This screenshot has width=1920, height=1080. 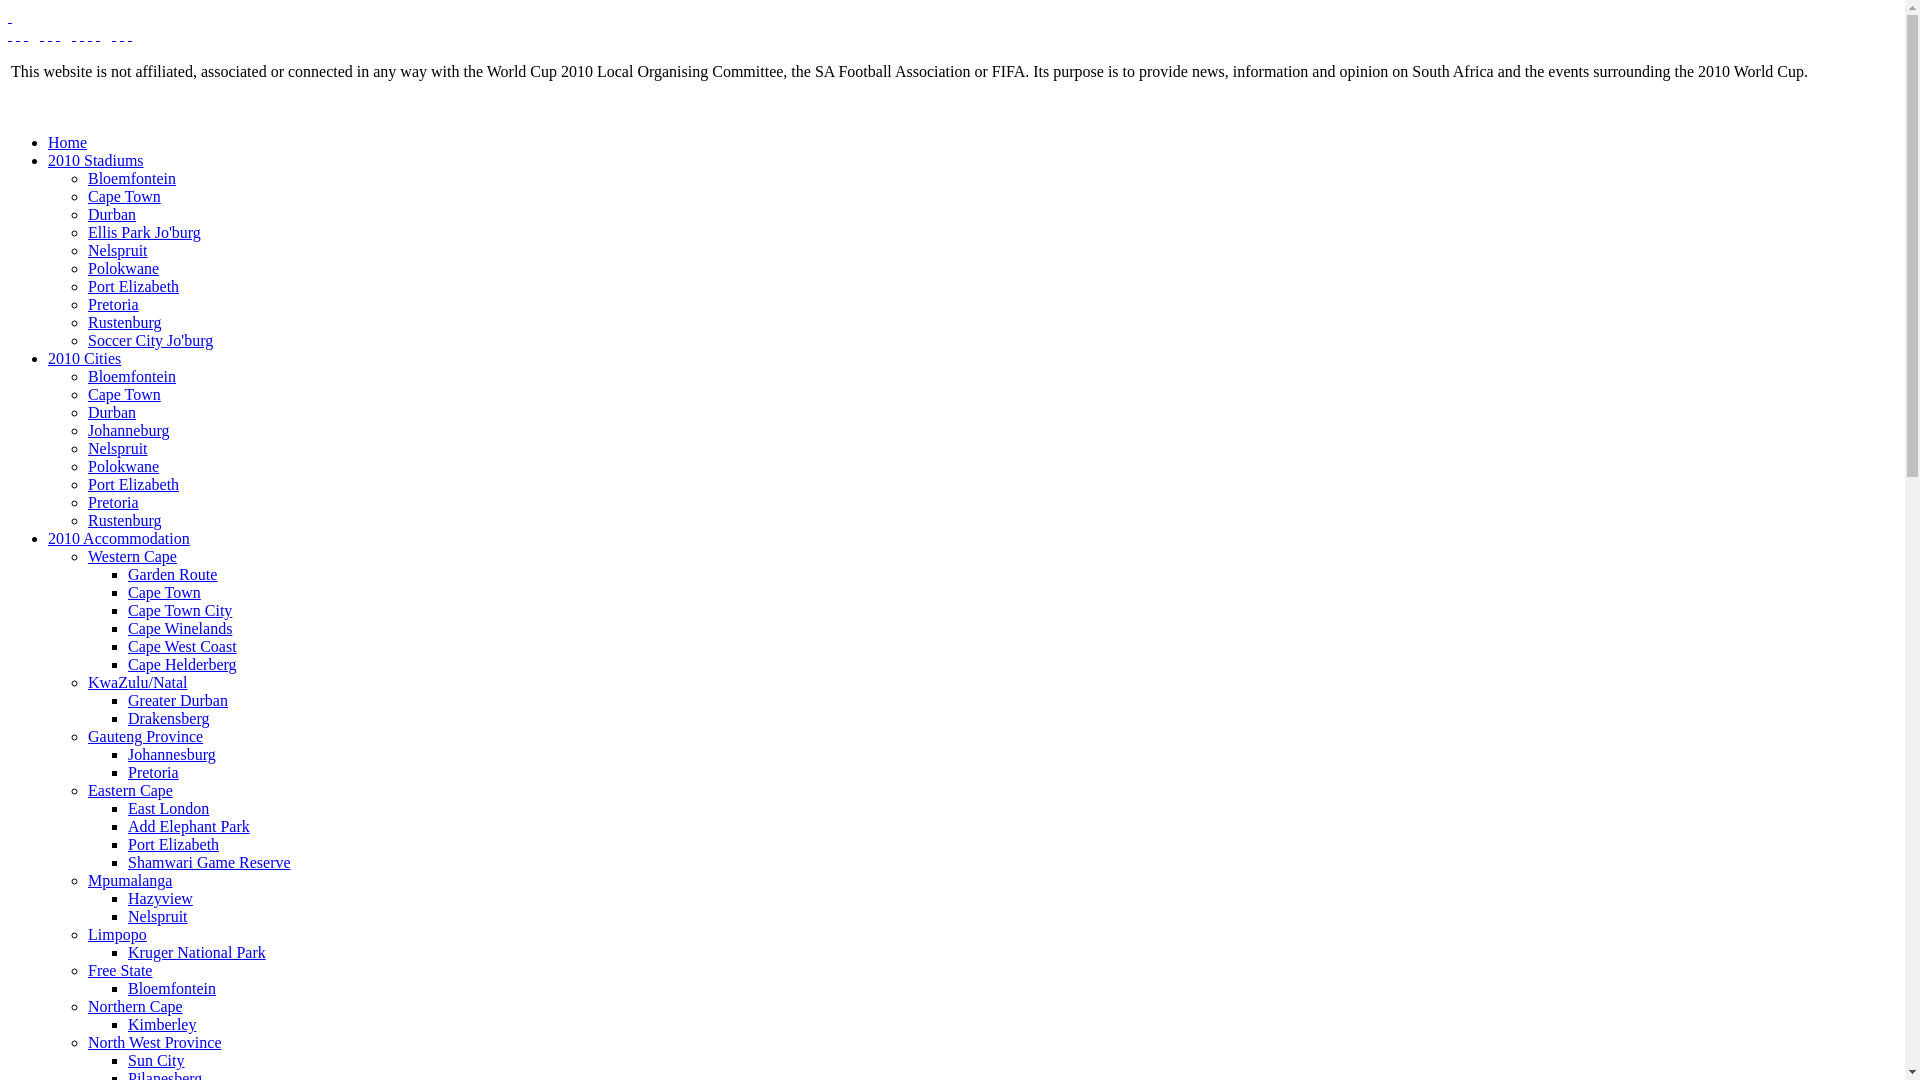 What do you see at coordinates (134, 286) in the screenshot?
I see `Port Elizabeth` at bounding box center [134, 286].